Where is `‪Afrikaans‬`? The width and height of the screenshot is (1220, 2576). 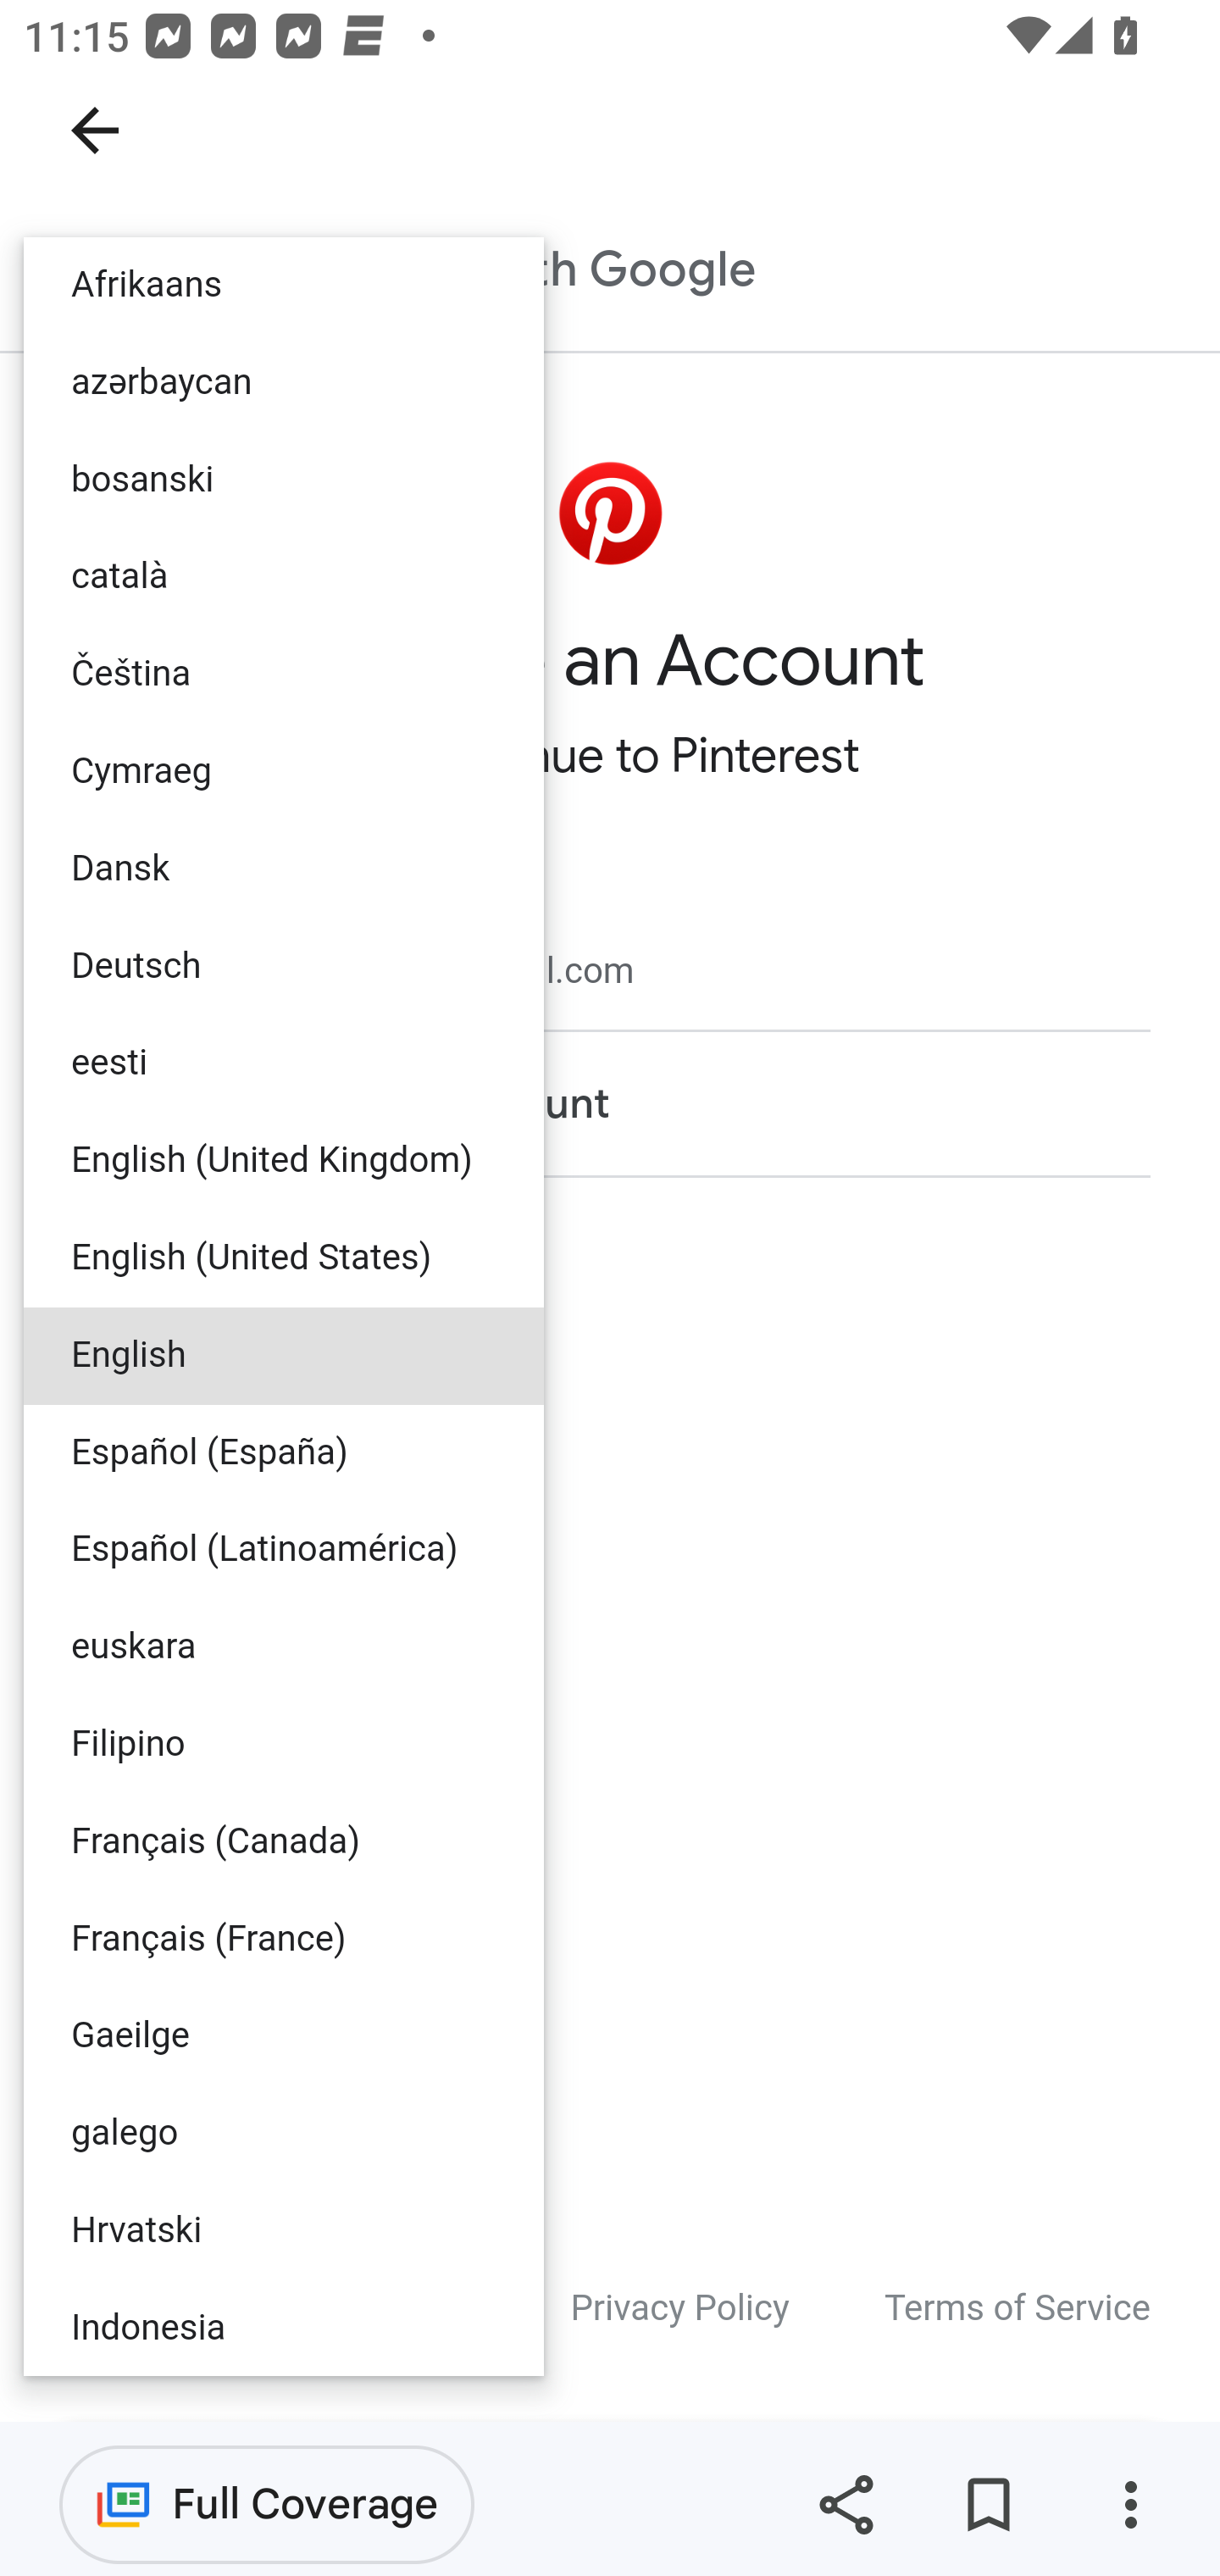
‪Afrikaans‬ is located at coordinates (284, 286).